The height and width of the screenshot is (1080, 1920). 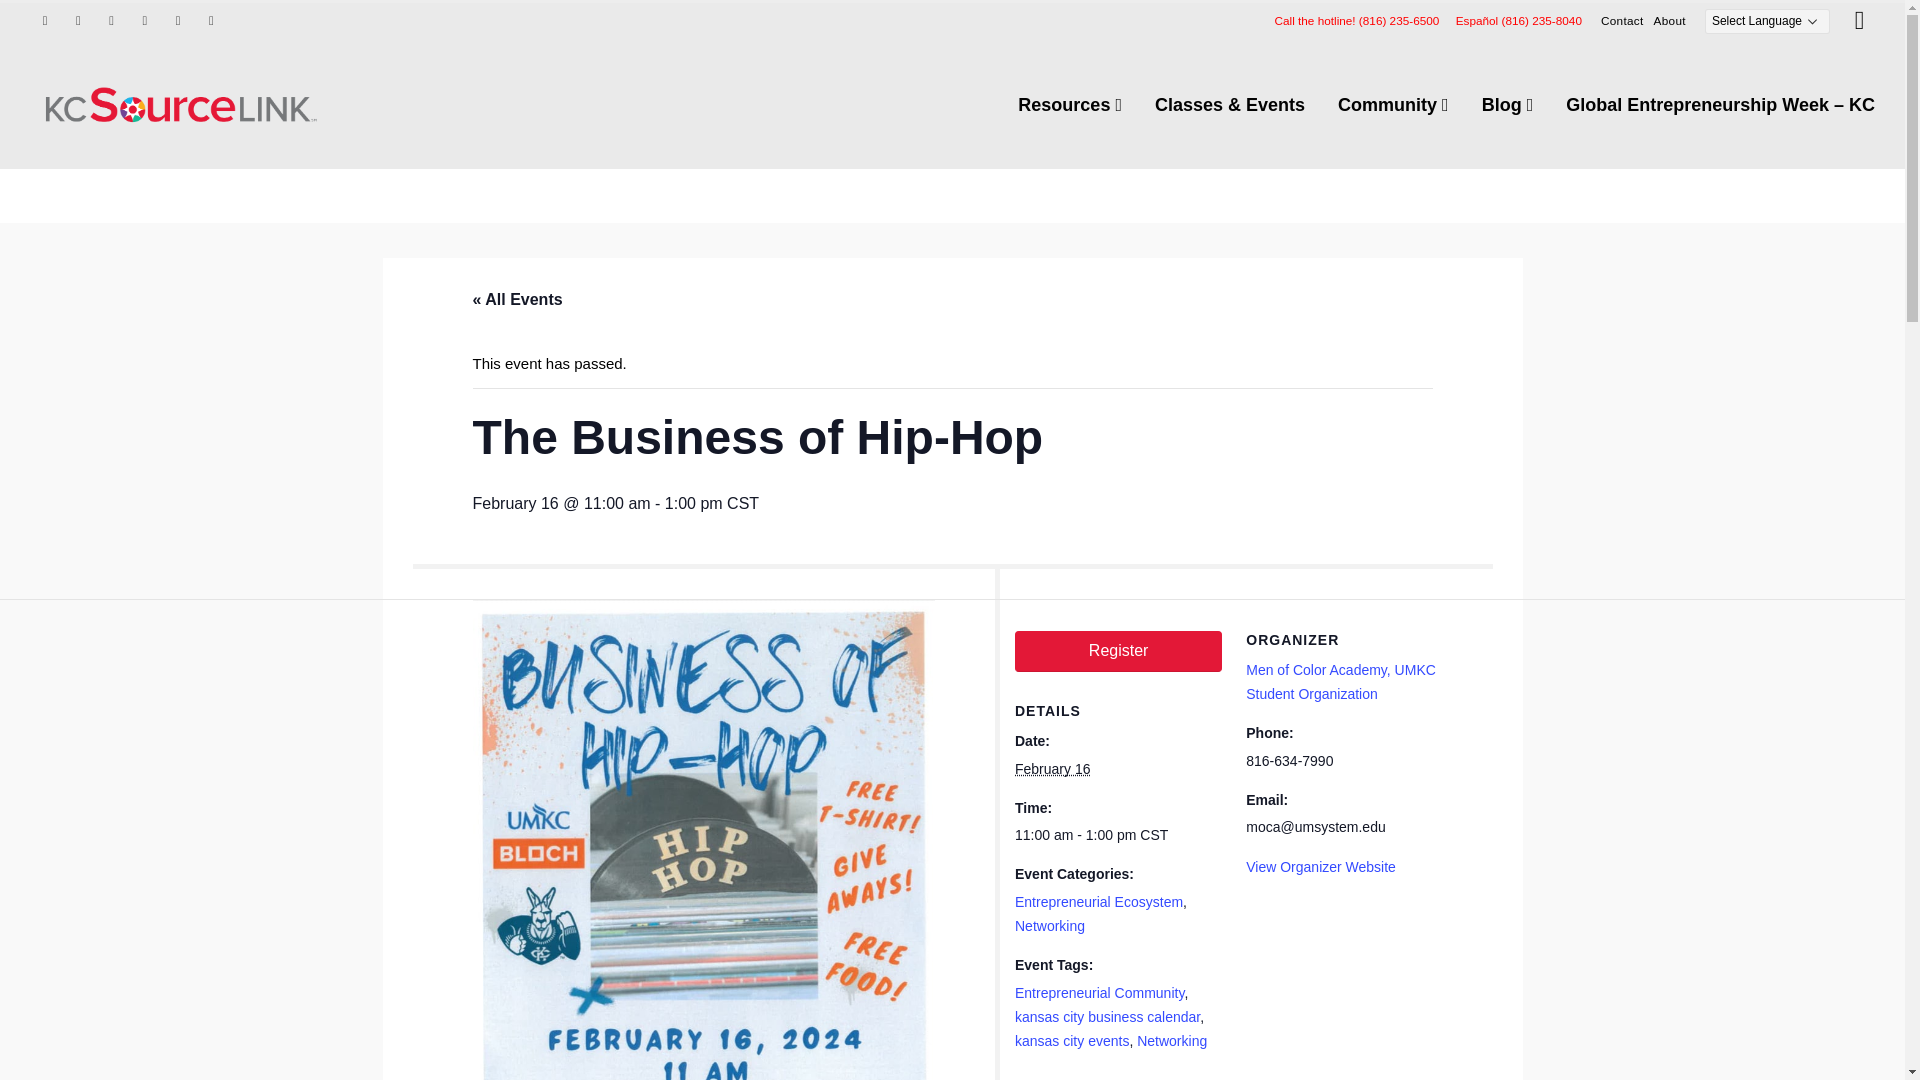 What do you see at coordinates (210, 20) in the screenshot?
I see `LinkedIn` at bounding box center [210, 20].